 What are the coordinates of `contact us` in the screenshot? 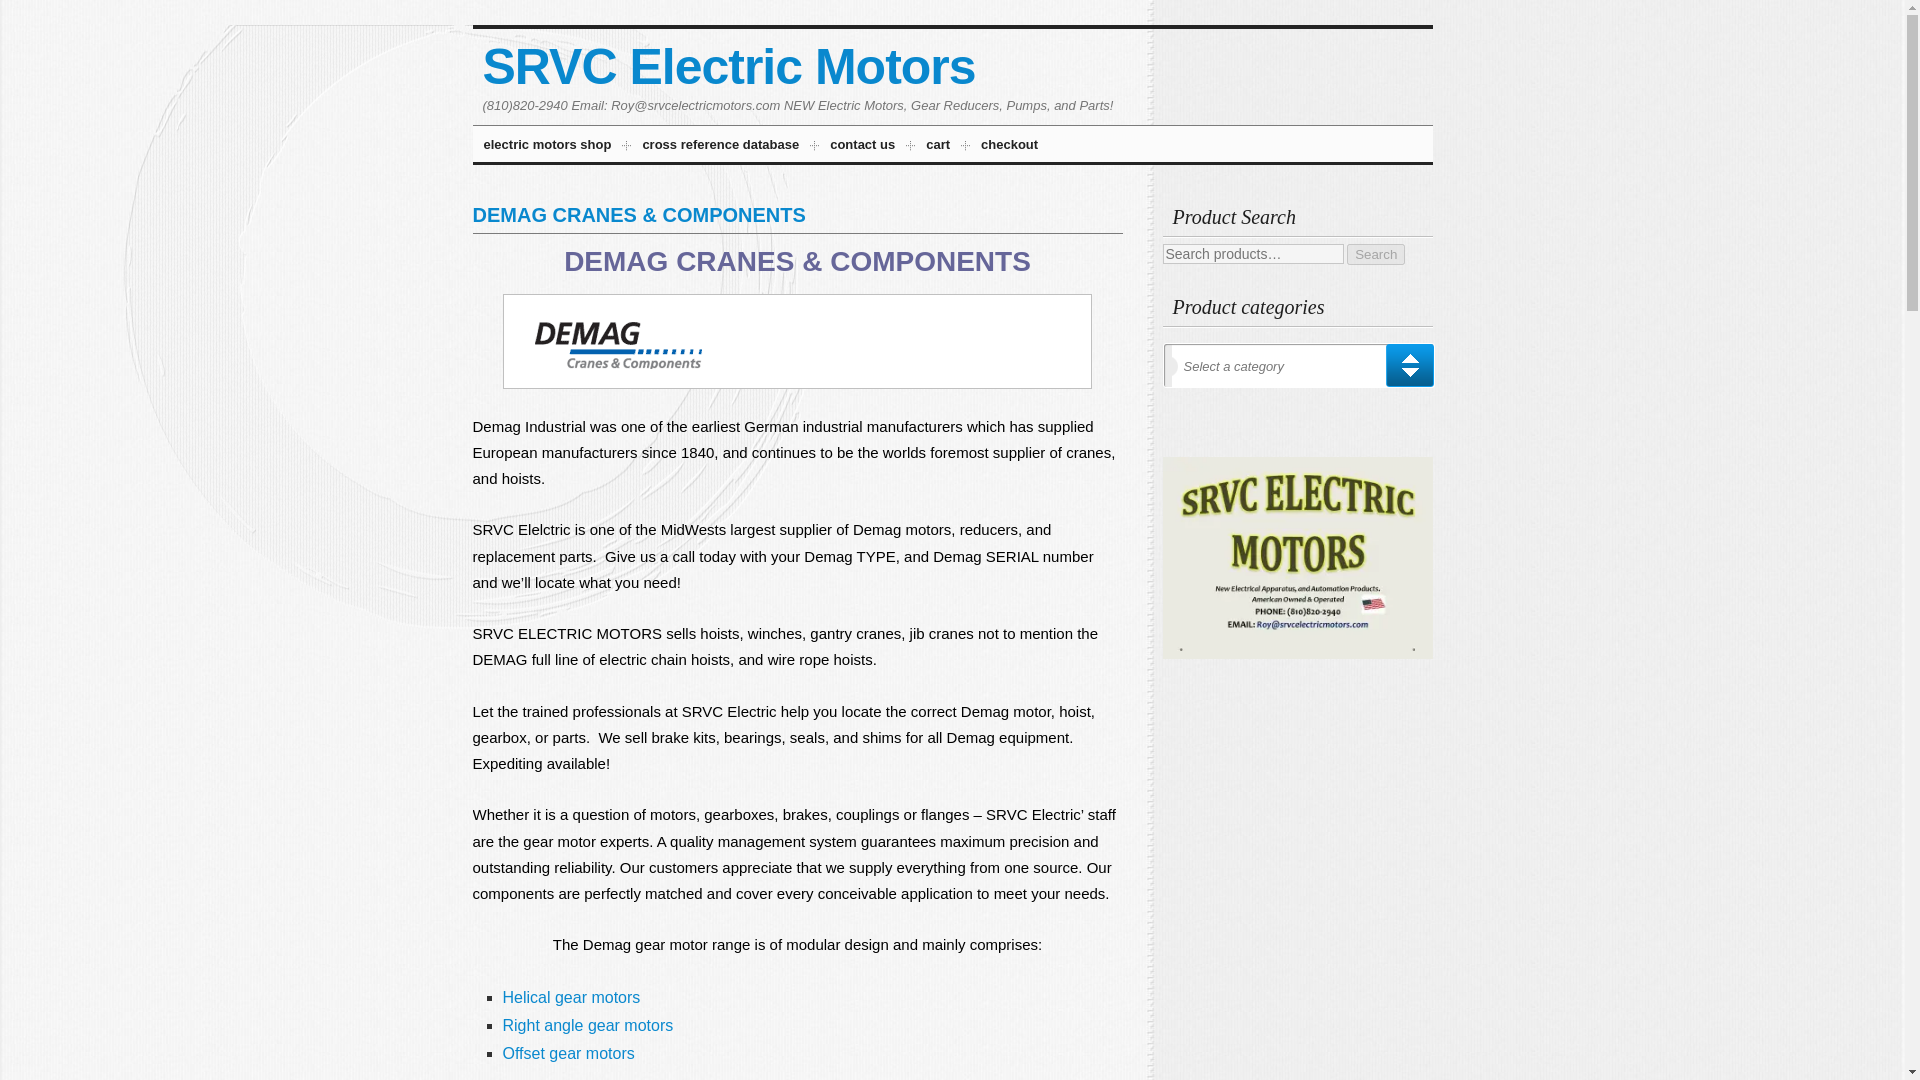 It's located at (862, 147).